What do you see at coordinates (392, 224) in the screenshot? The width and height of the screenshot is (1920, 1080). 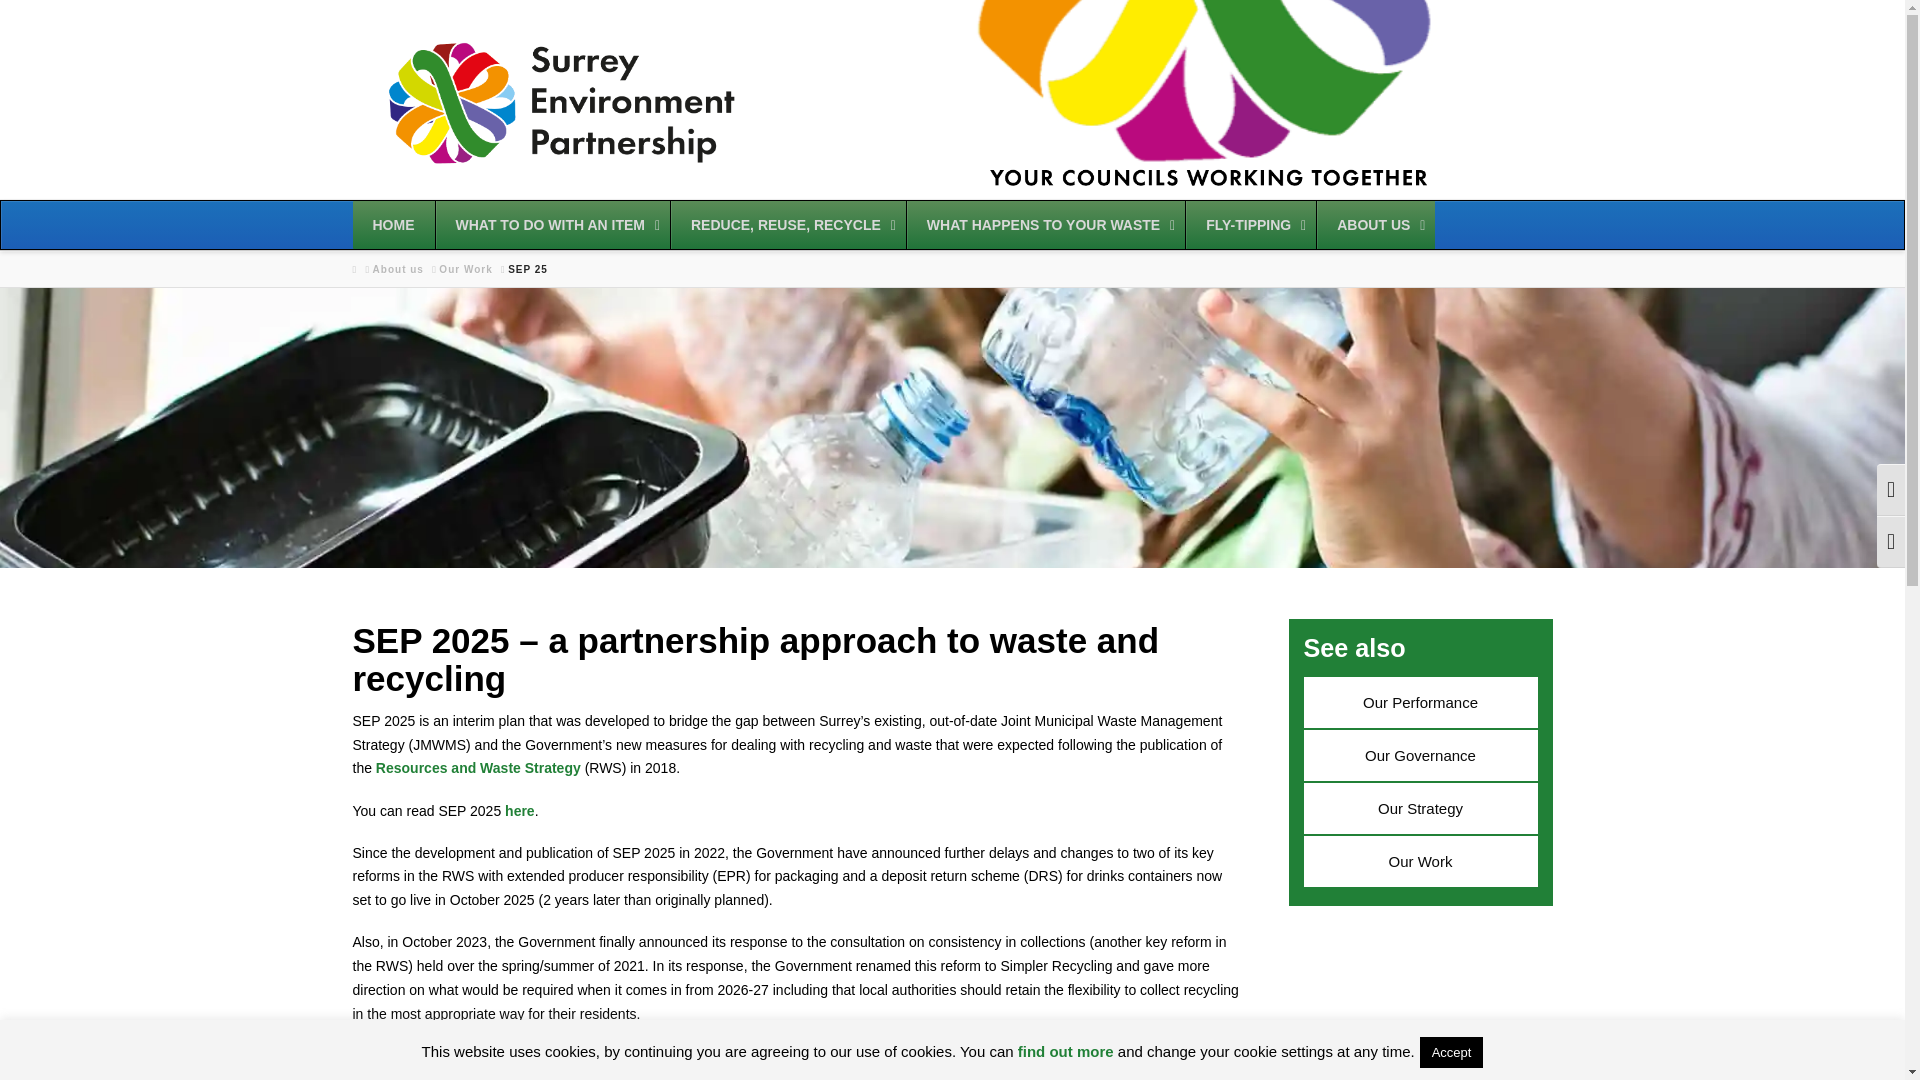 I see `HOME` at bounding box center [392, 224].